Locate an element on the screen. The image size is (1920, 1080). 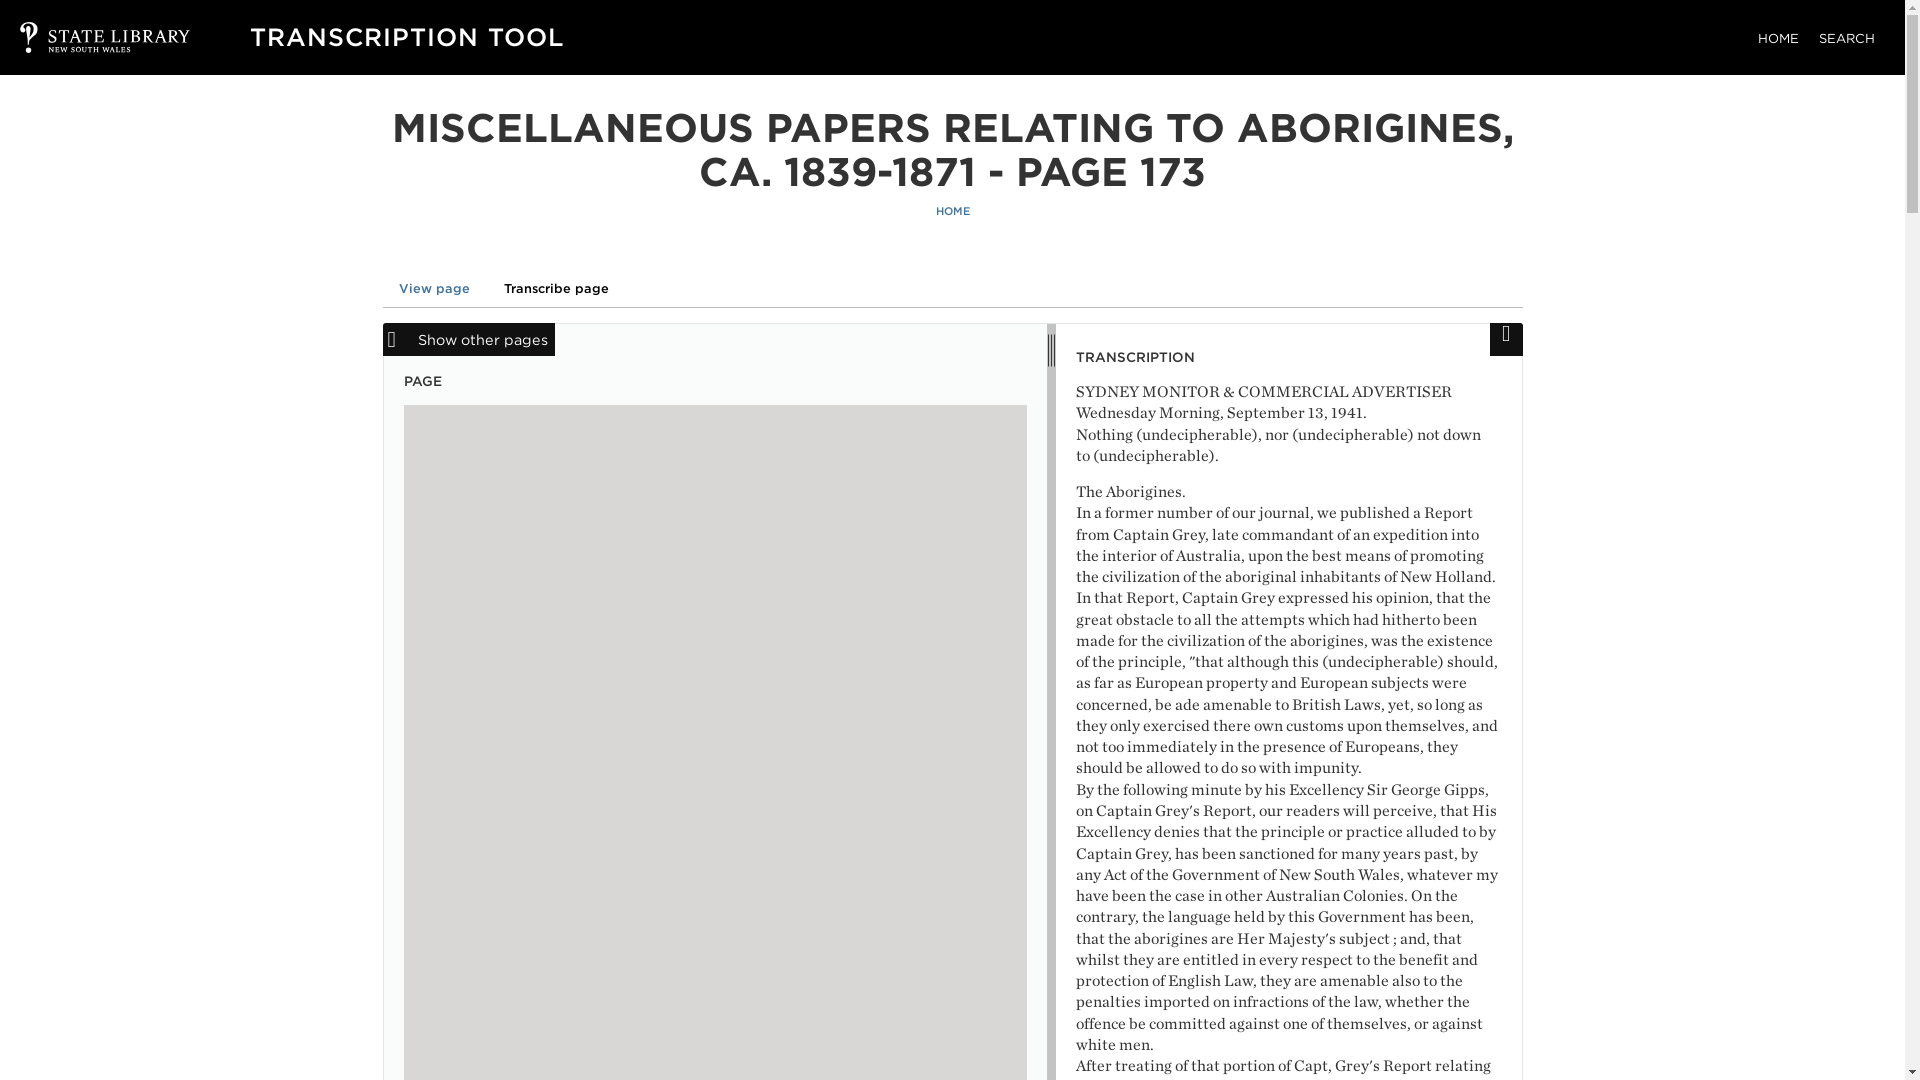
Home is located at coordinates (406, 36).